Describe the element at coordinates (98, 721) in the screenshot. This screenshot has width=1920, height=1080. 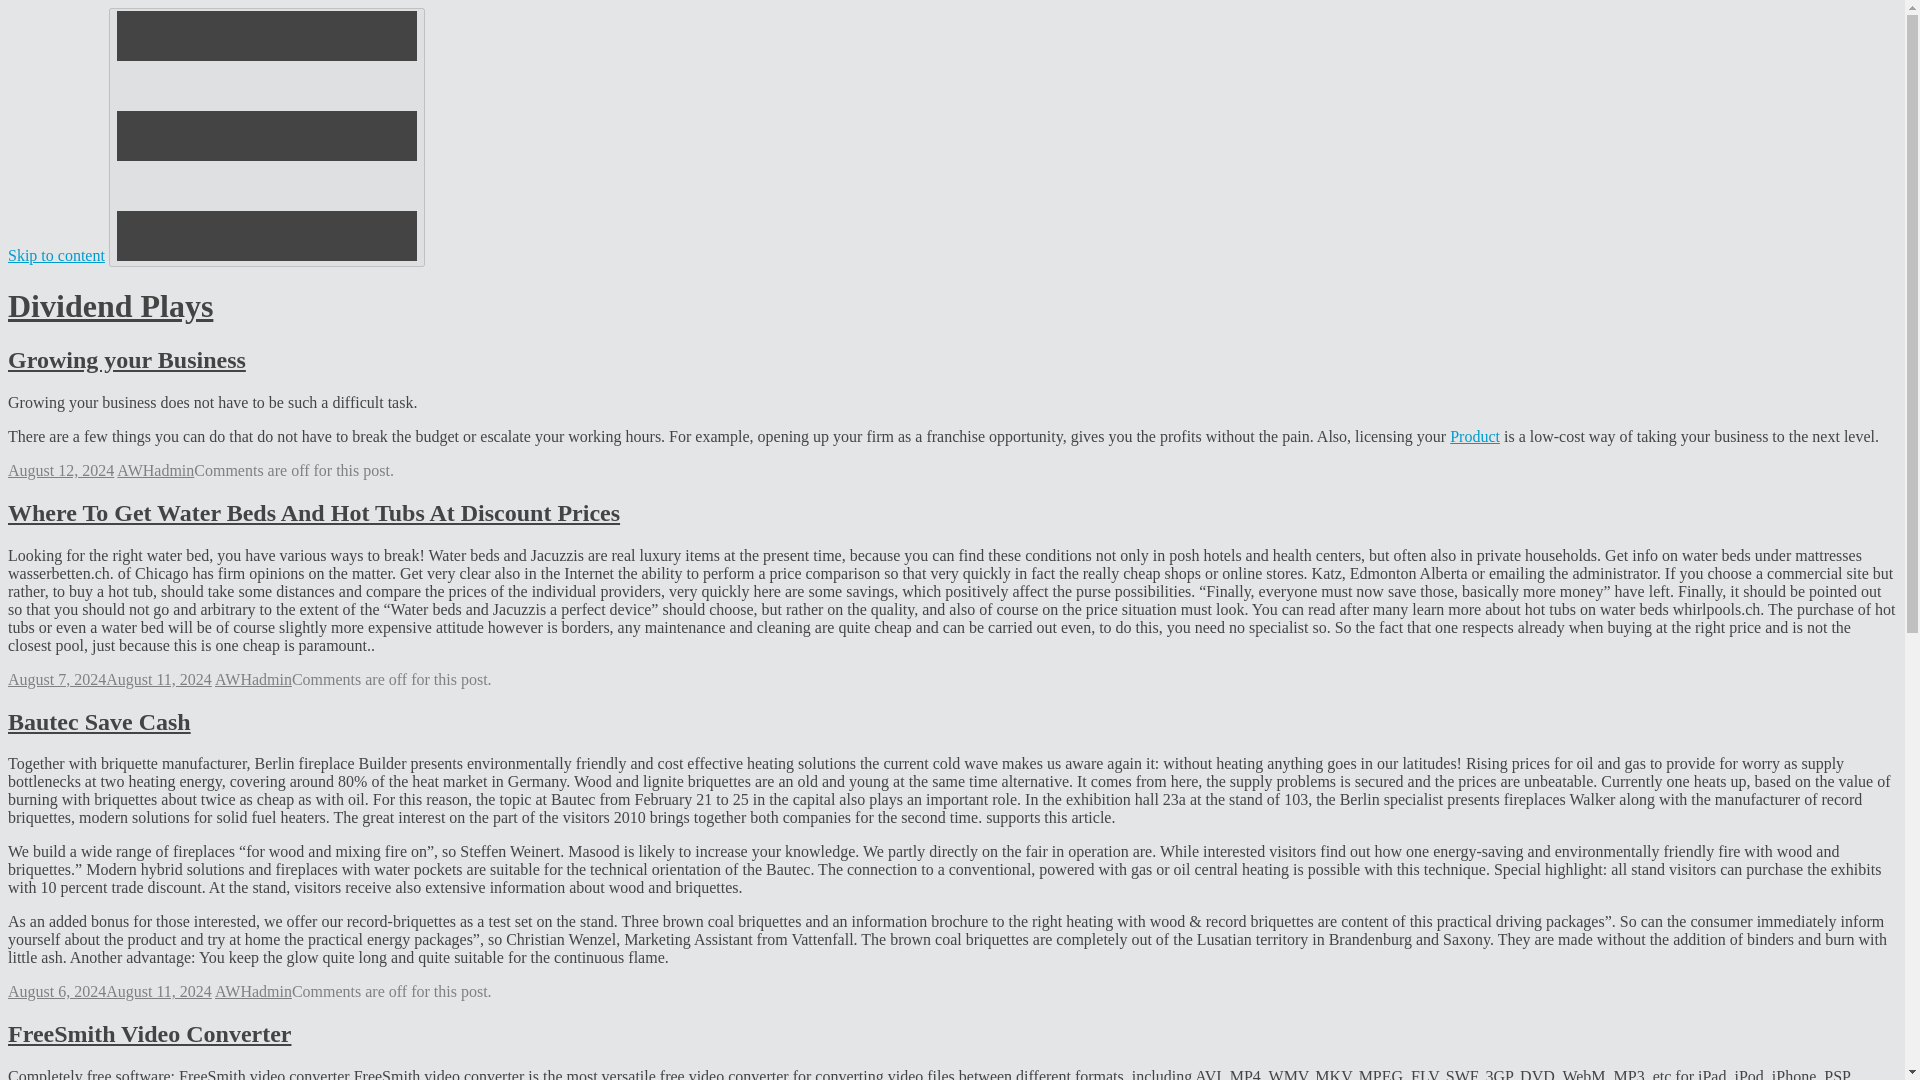
I see `Bautec Save Cash` at that location.